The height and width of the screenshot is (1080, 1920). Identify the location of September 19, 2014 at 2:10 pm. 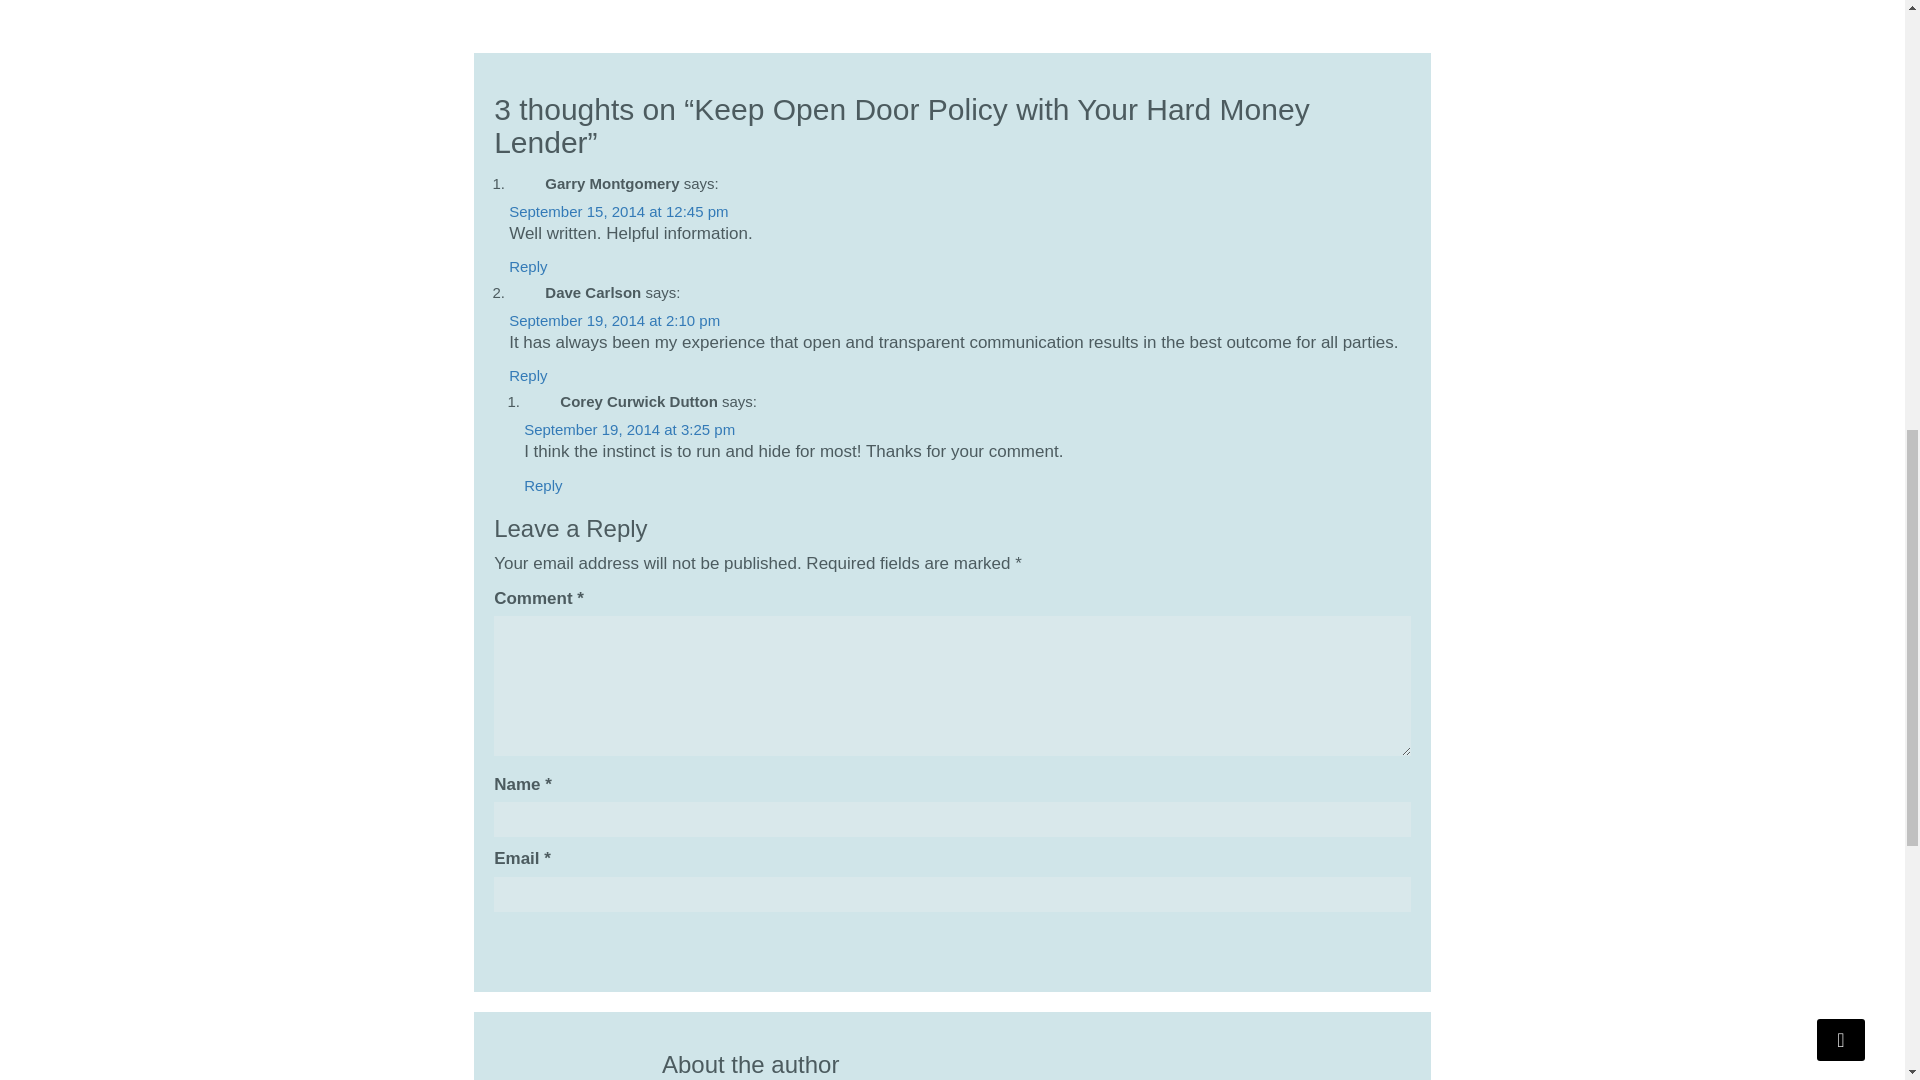
(614, 320).